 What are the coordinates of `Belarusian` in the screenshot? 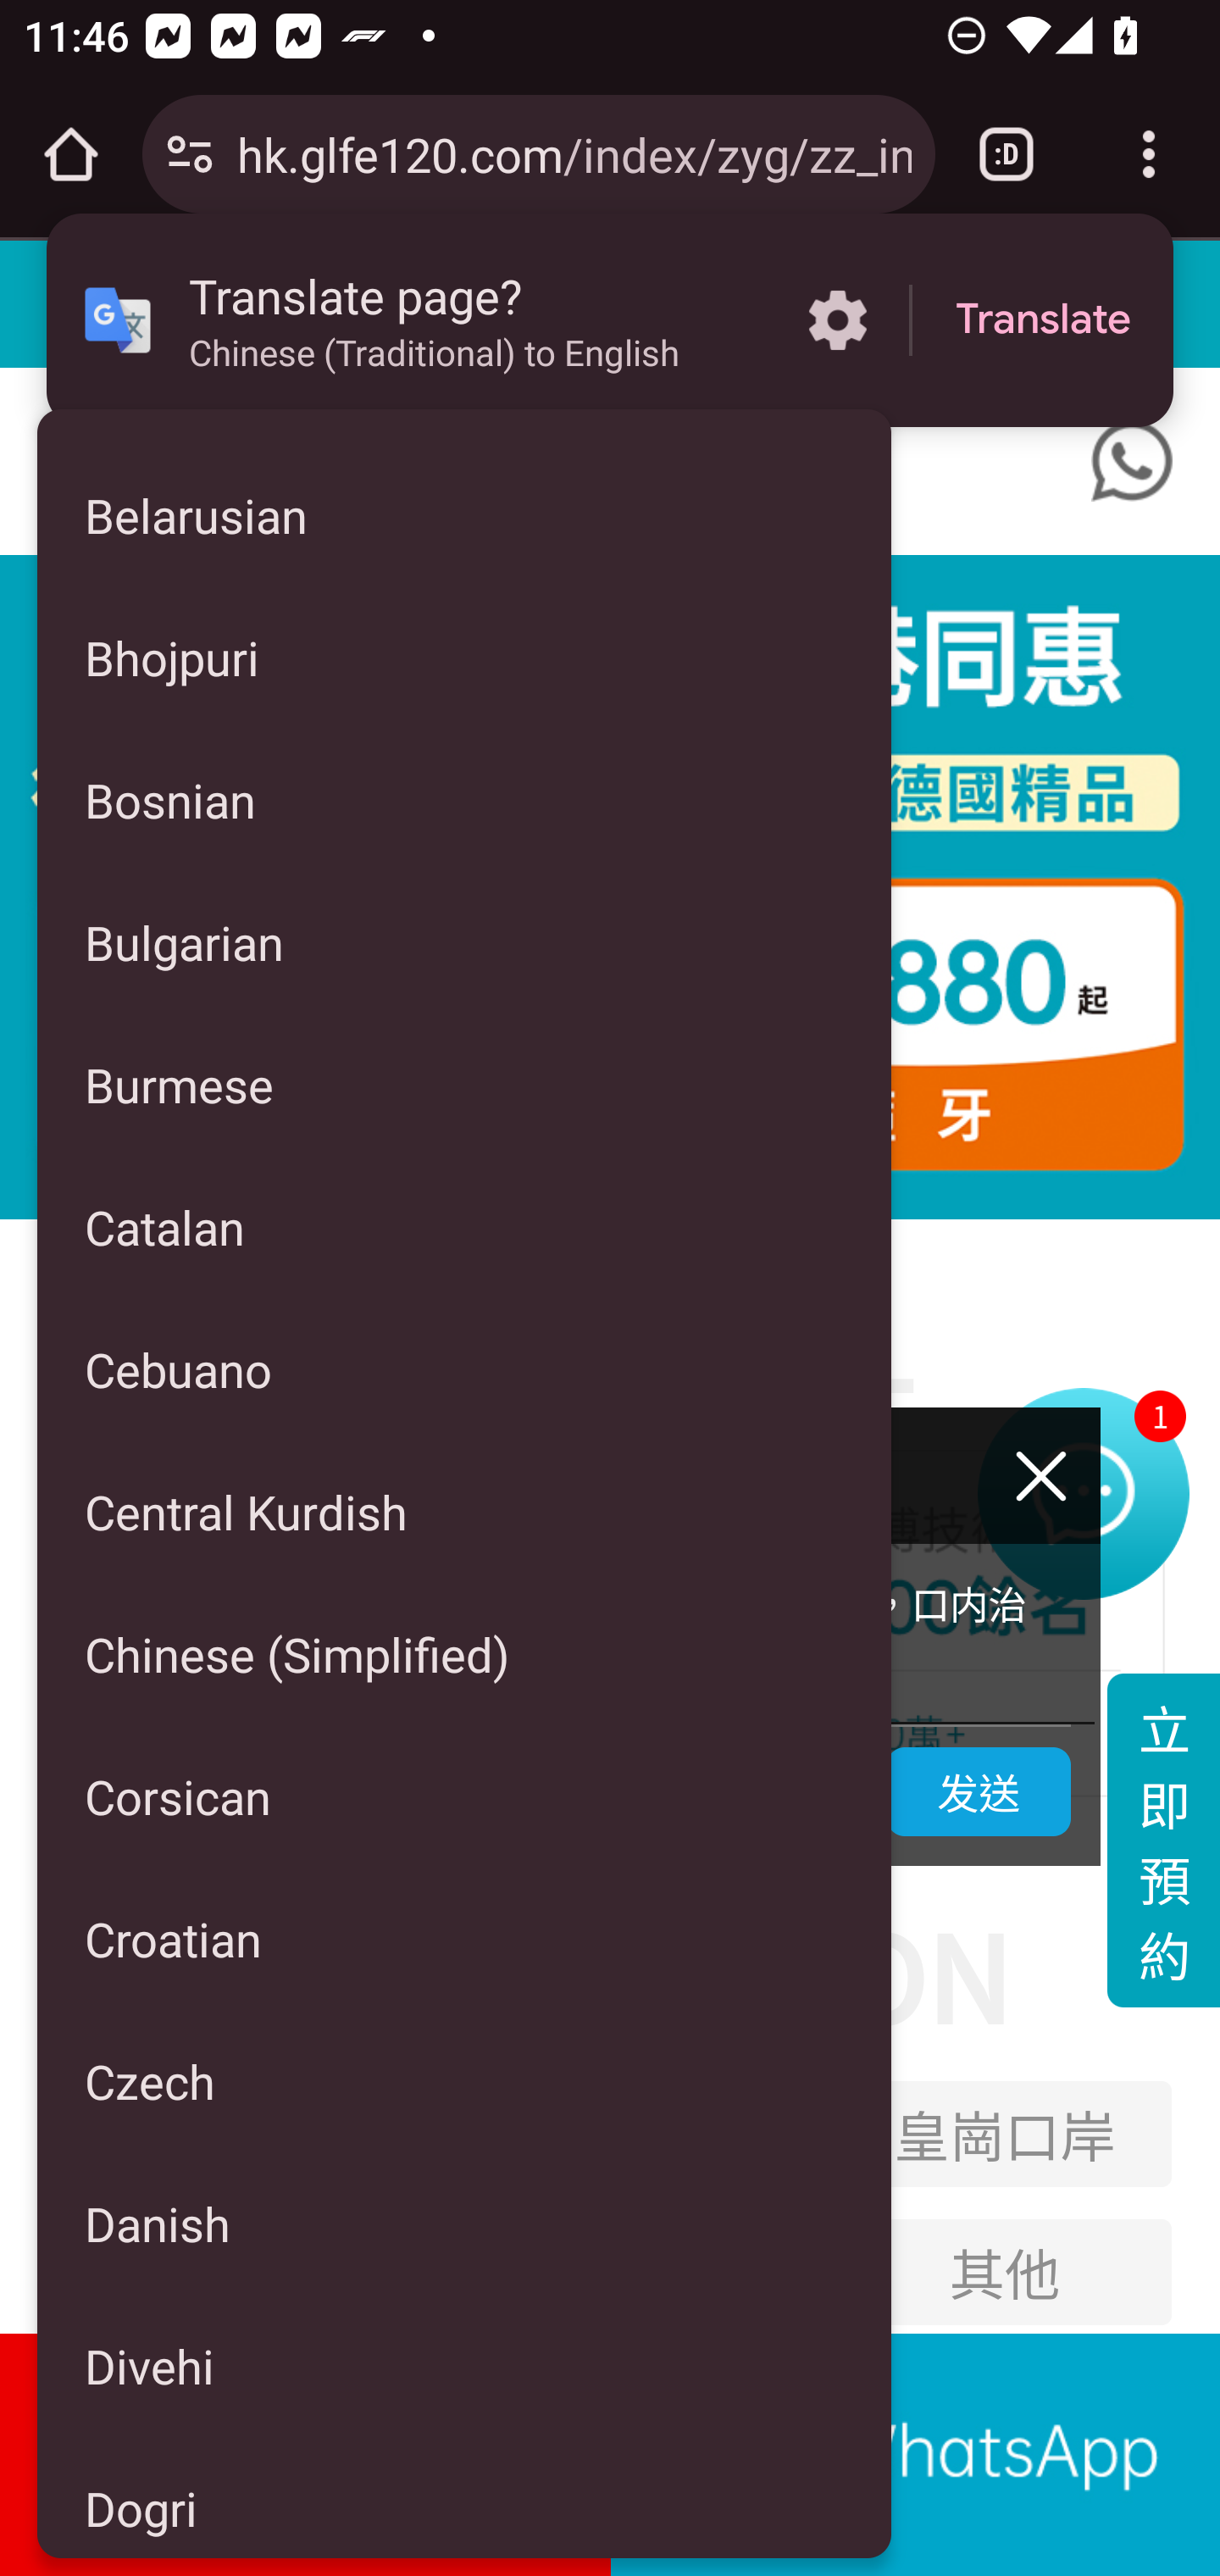 It's located at (464, 515).